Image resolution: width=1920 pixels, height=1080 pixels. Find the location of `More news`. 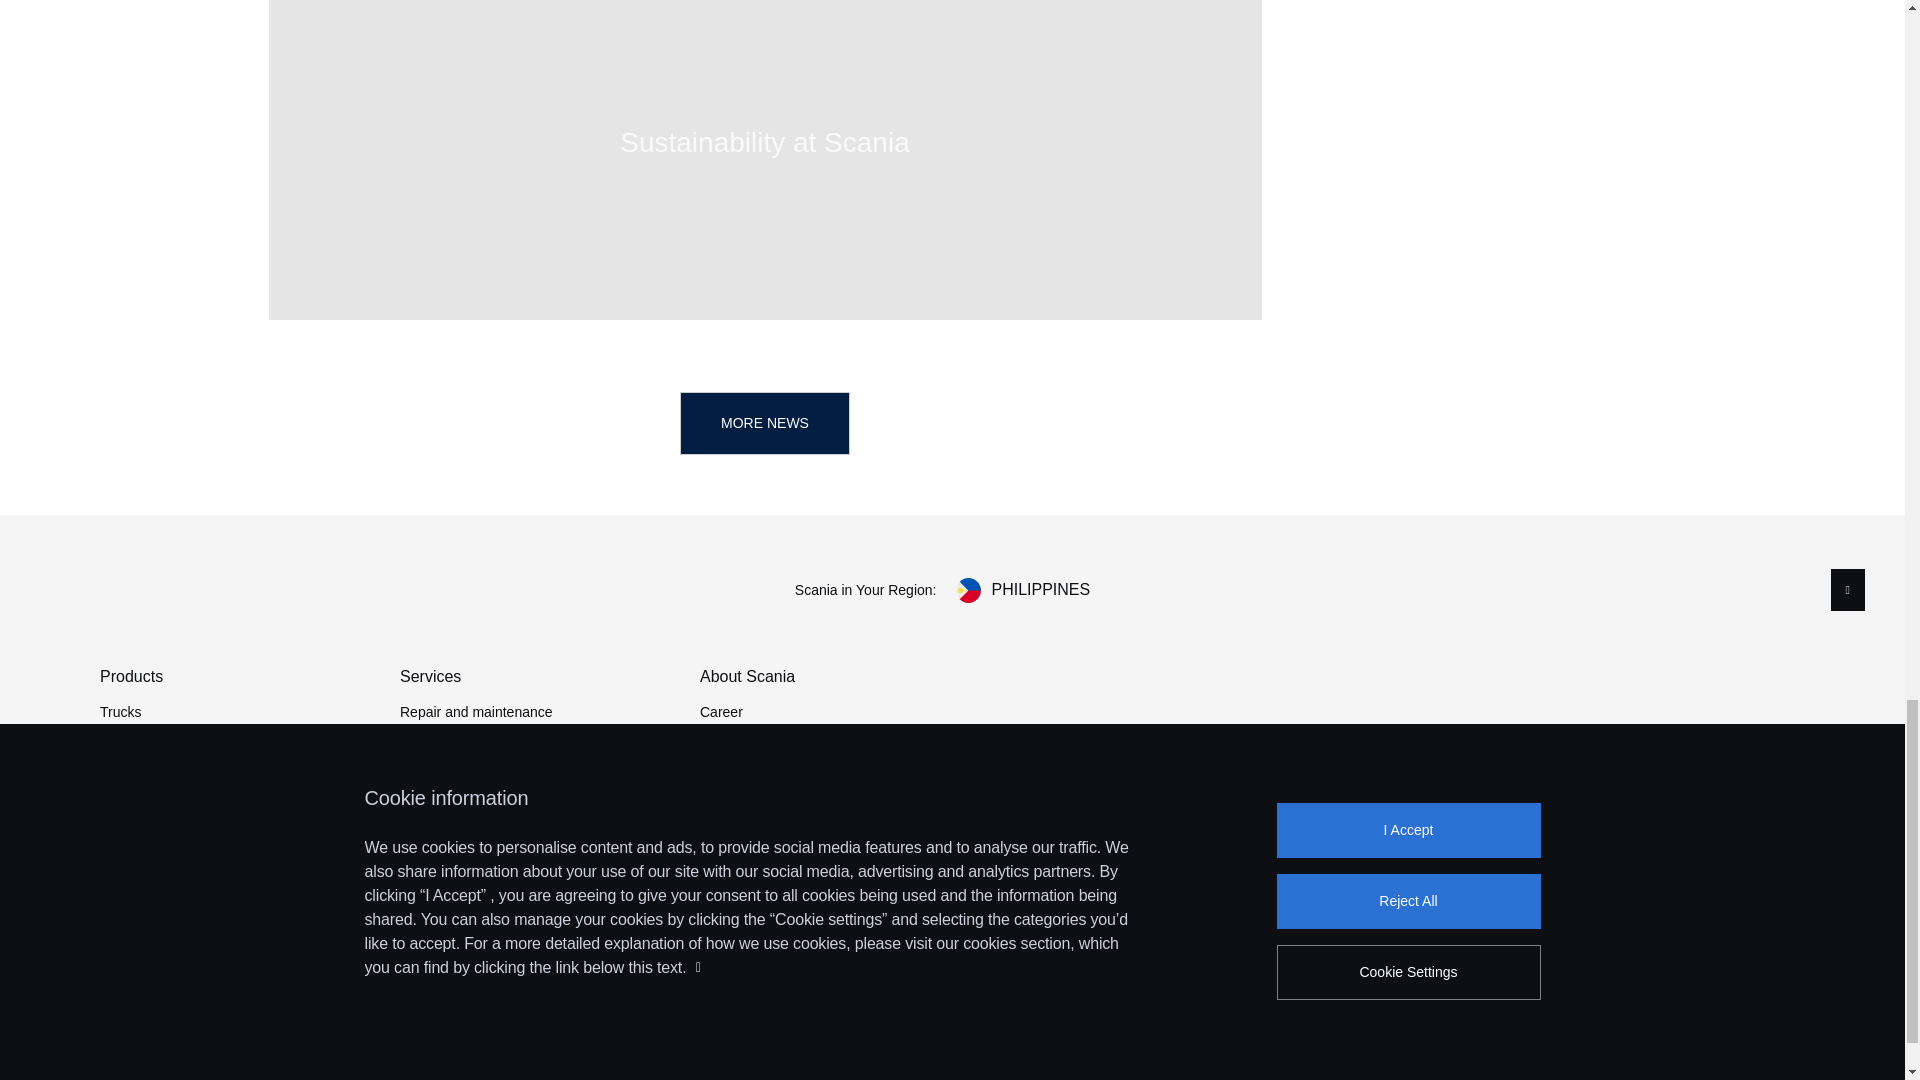

More news is located at coordinates (764, 423).